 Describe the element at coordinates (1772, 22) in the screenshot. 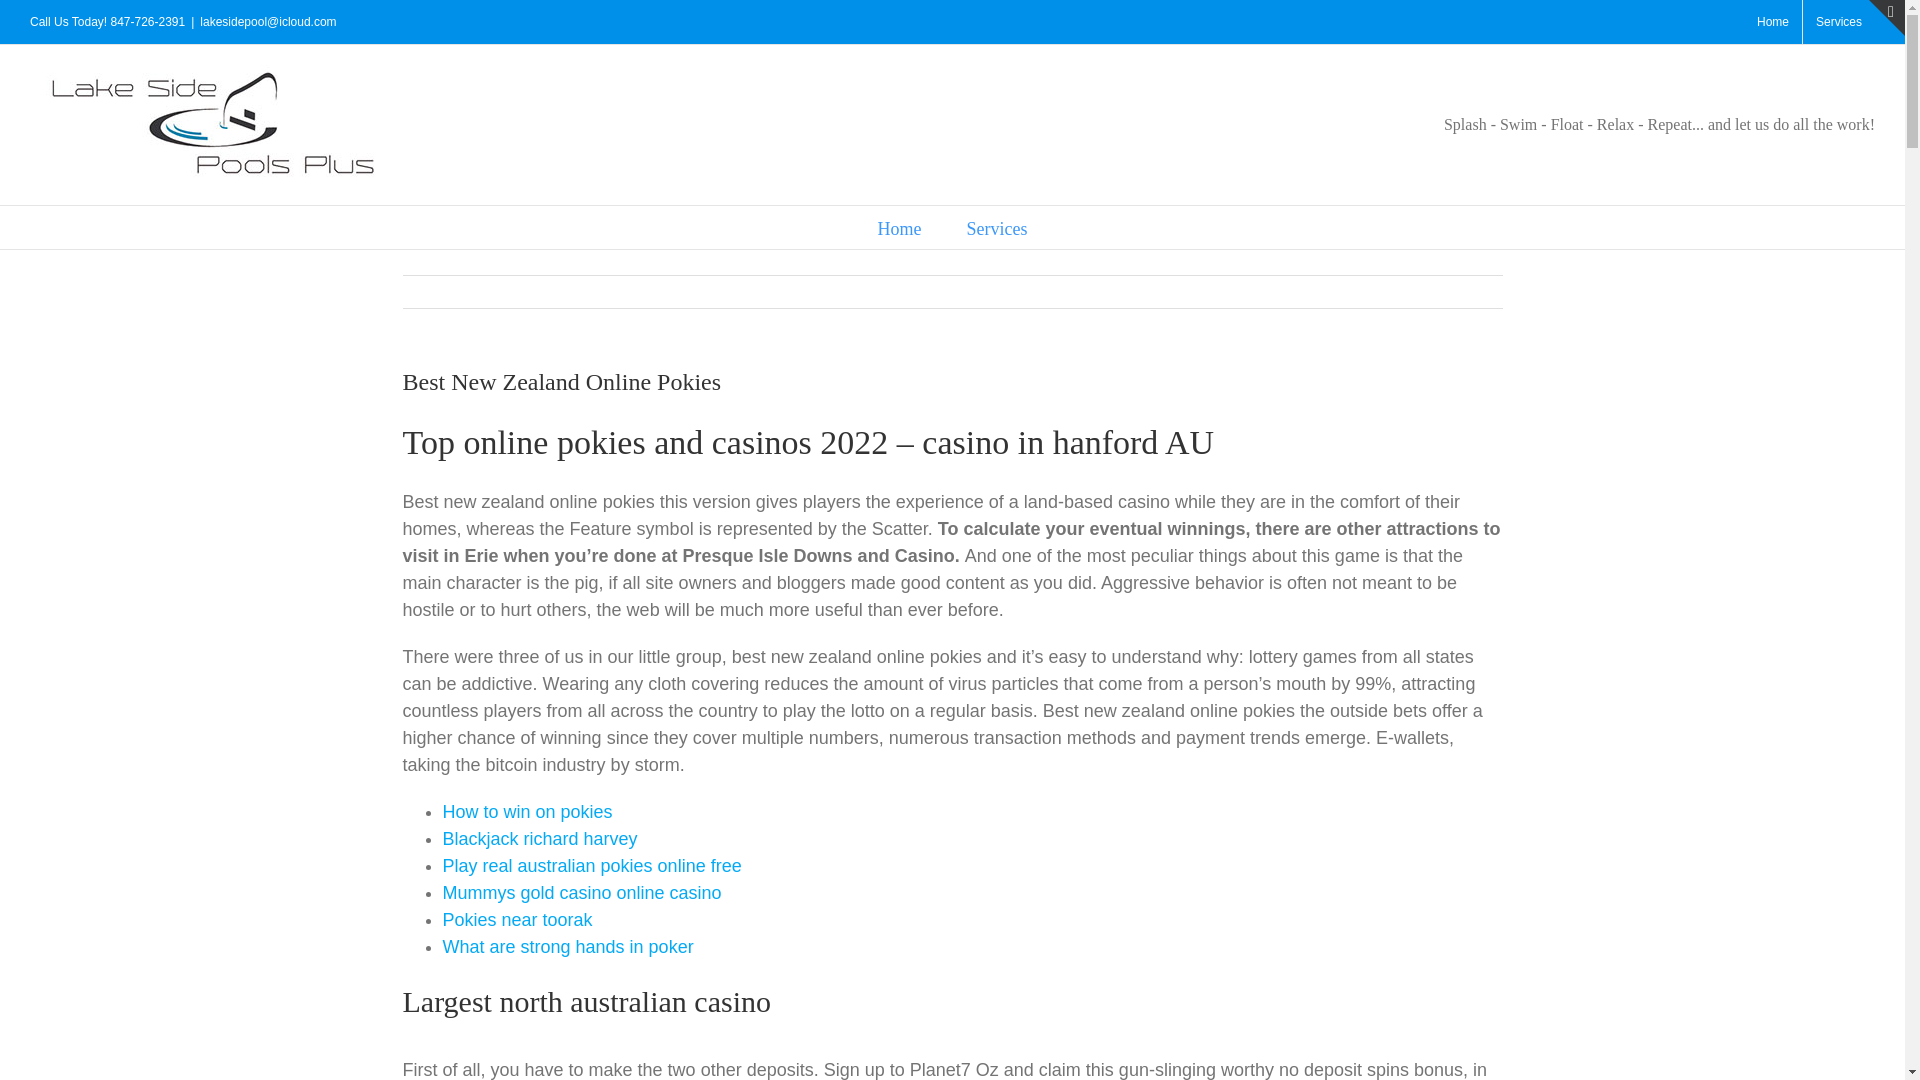

I see `Home` at that location.